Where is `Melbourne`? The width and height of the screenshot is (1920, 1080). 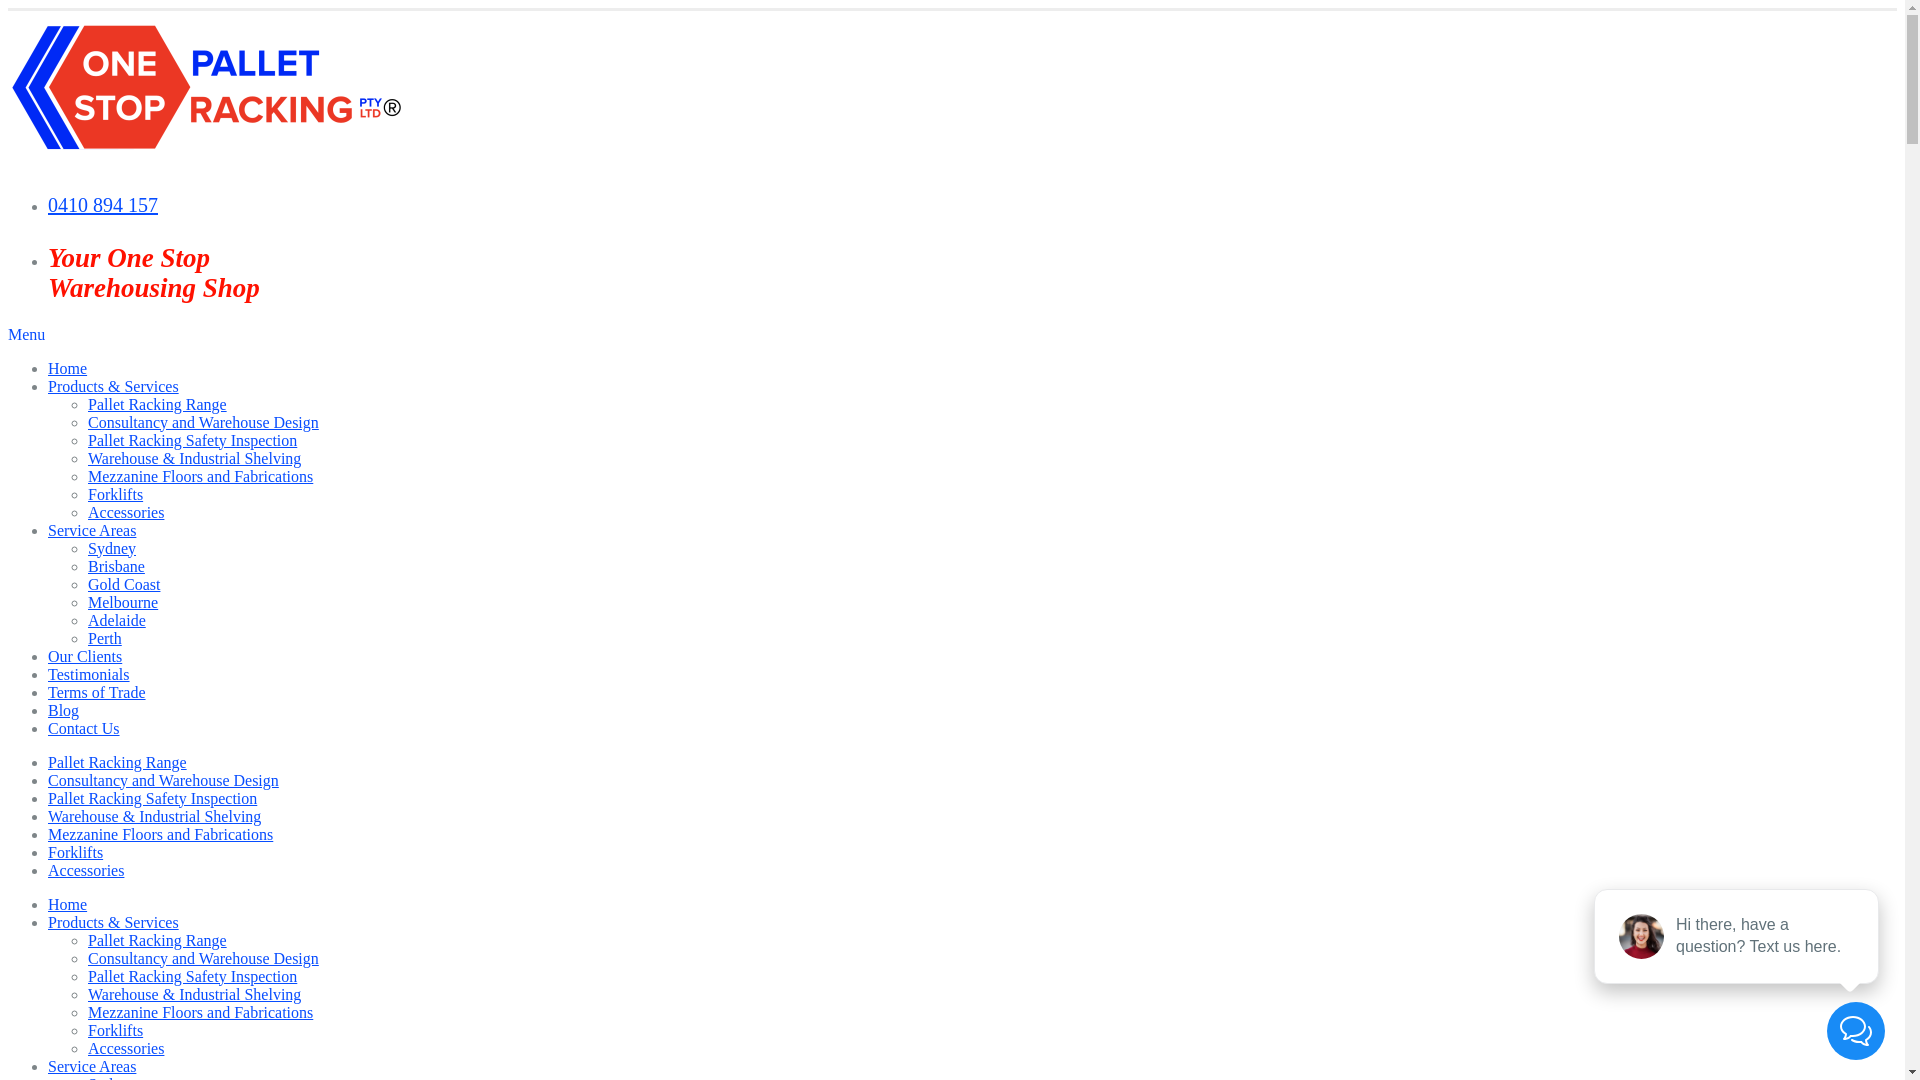
Melbourne is located at coordinates (123, 602).